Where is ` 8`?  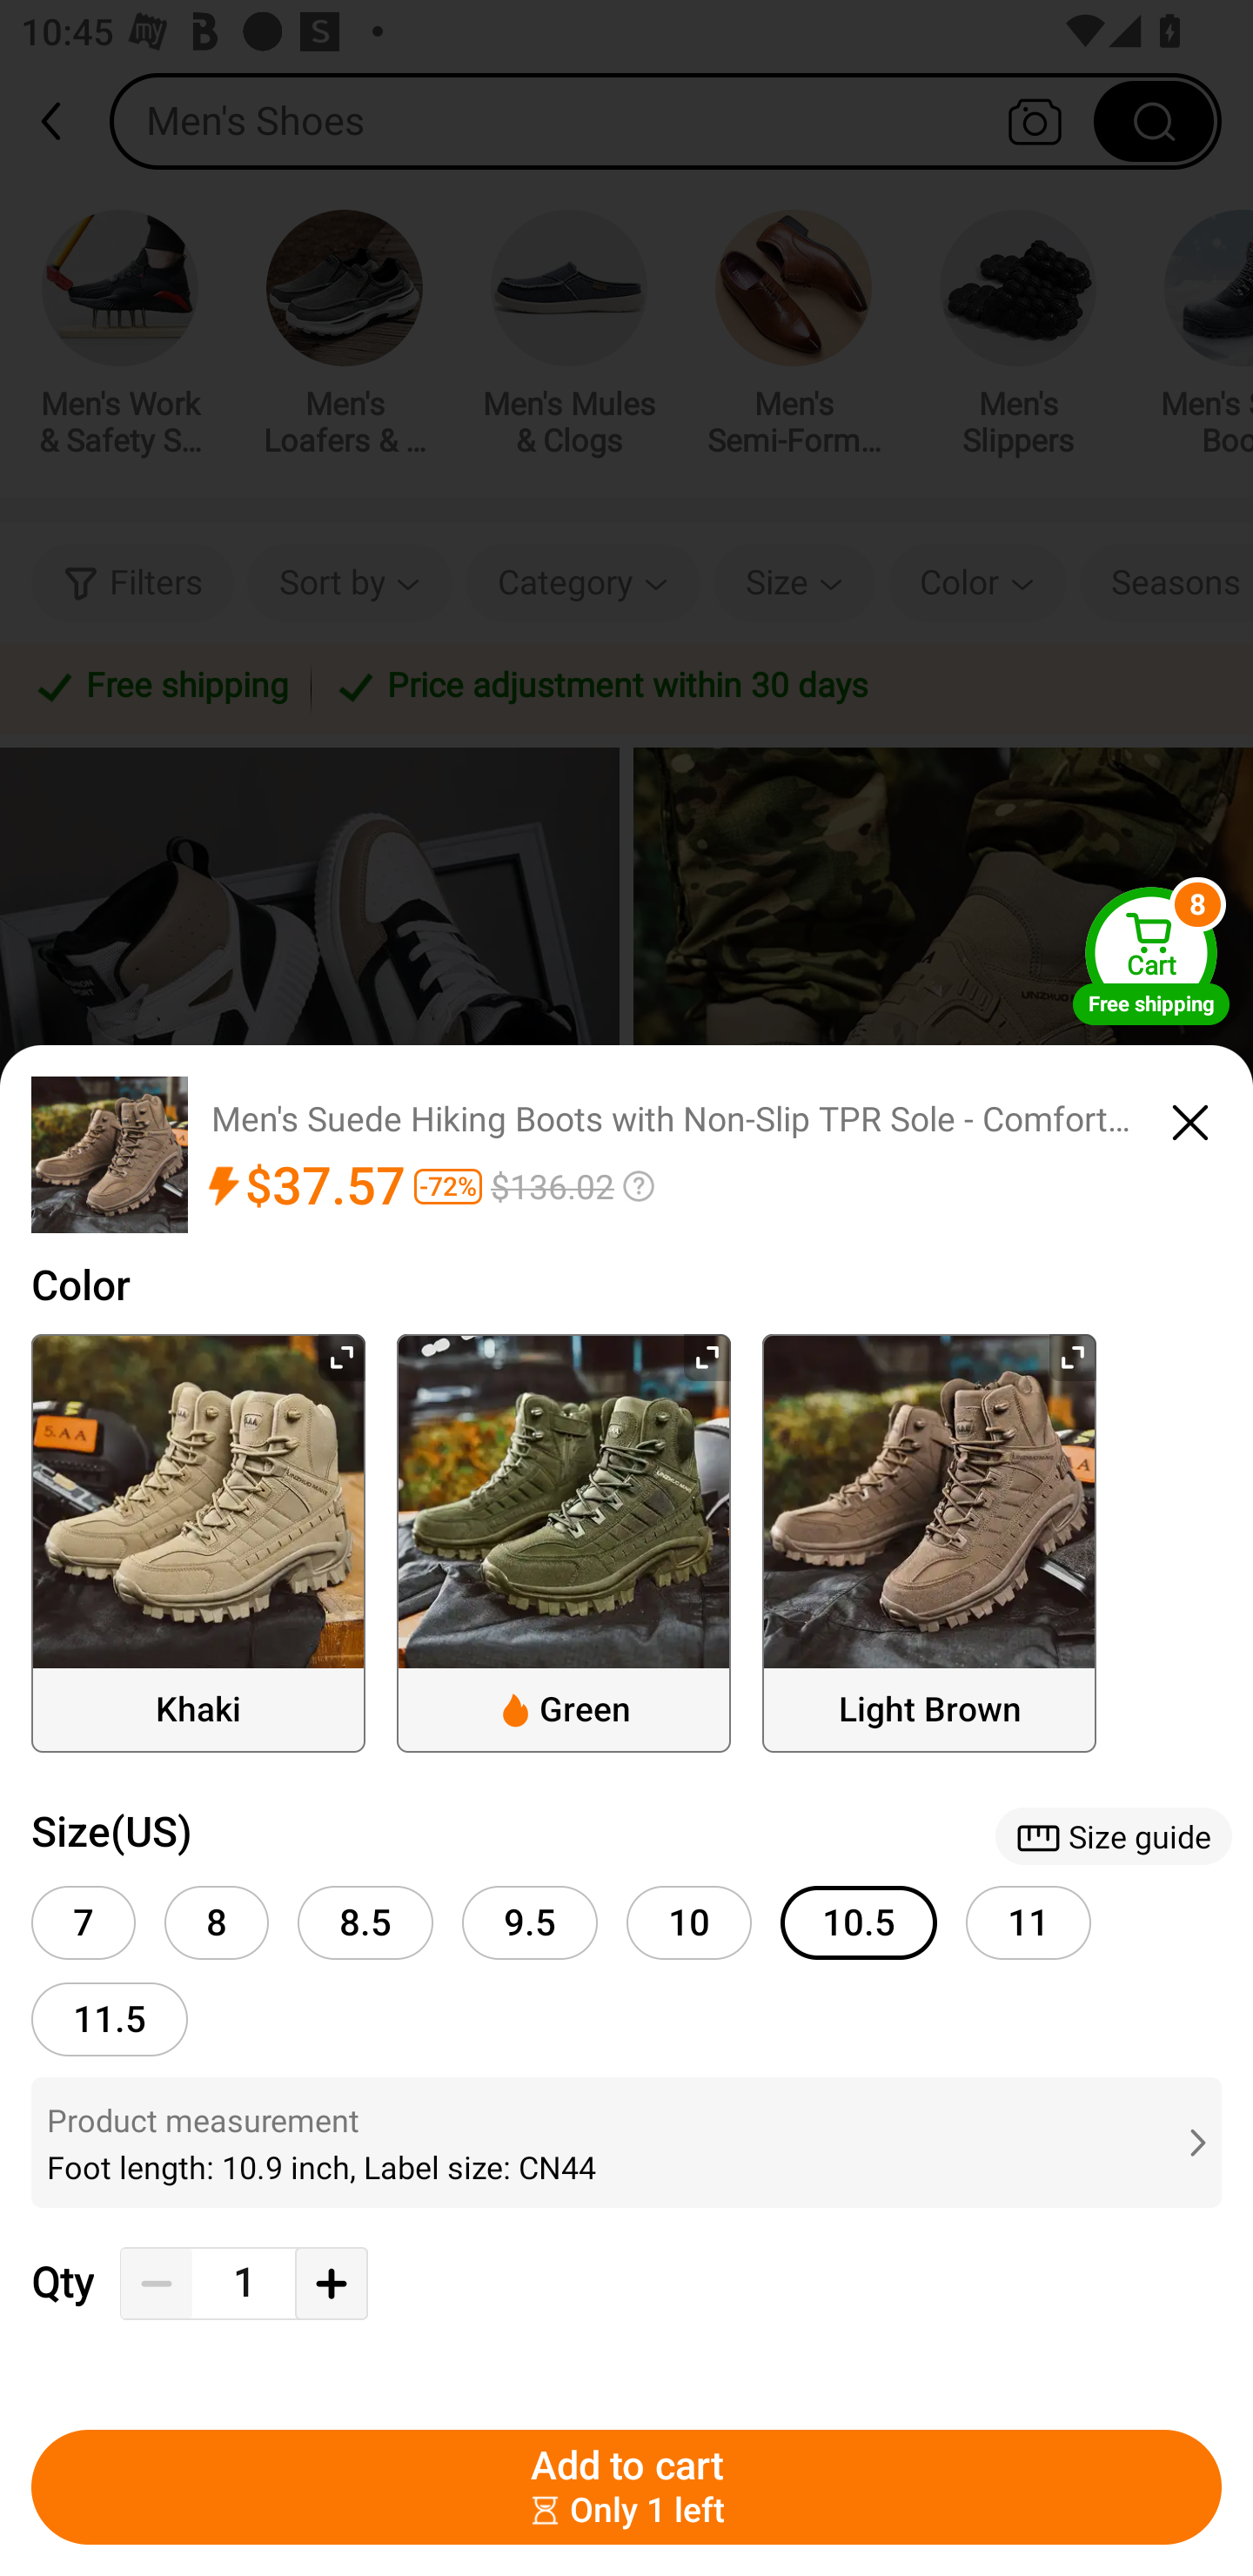  8 is located at coordinates (216, 1922).